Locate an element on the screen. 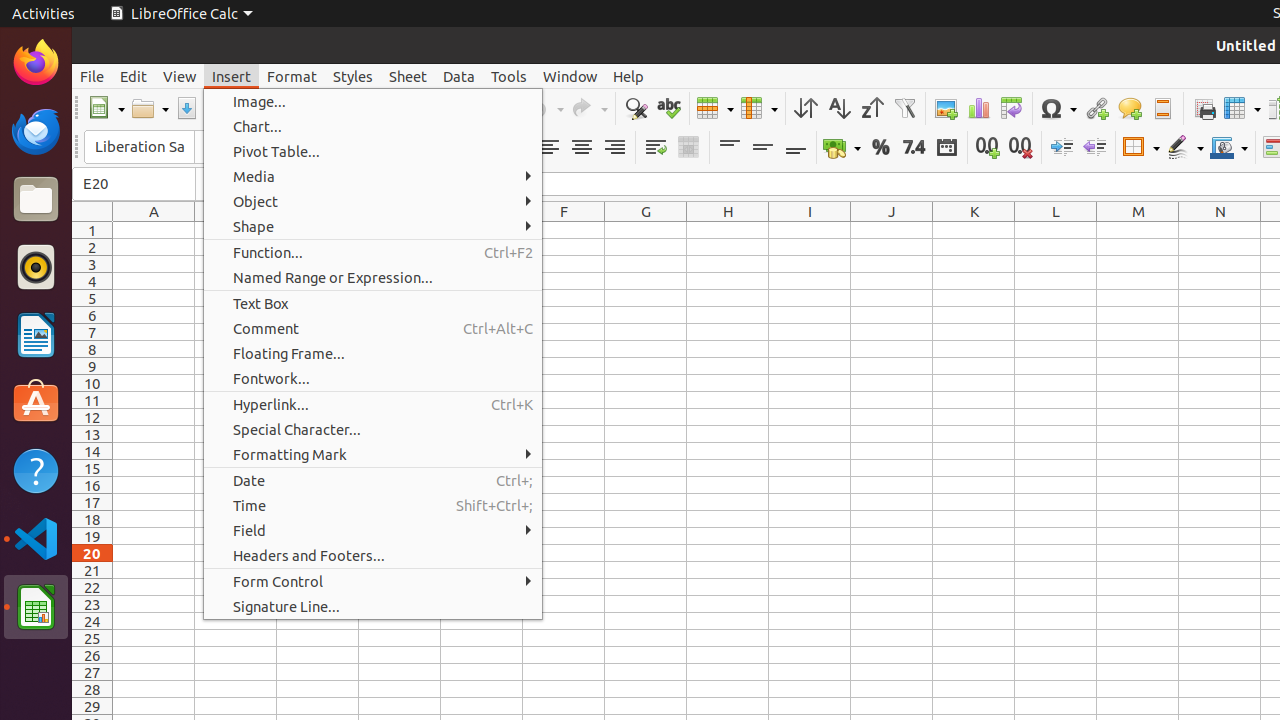 The image size is (1280, 720). Decrease is located at coordinates (1094, 148).